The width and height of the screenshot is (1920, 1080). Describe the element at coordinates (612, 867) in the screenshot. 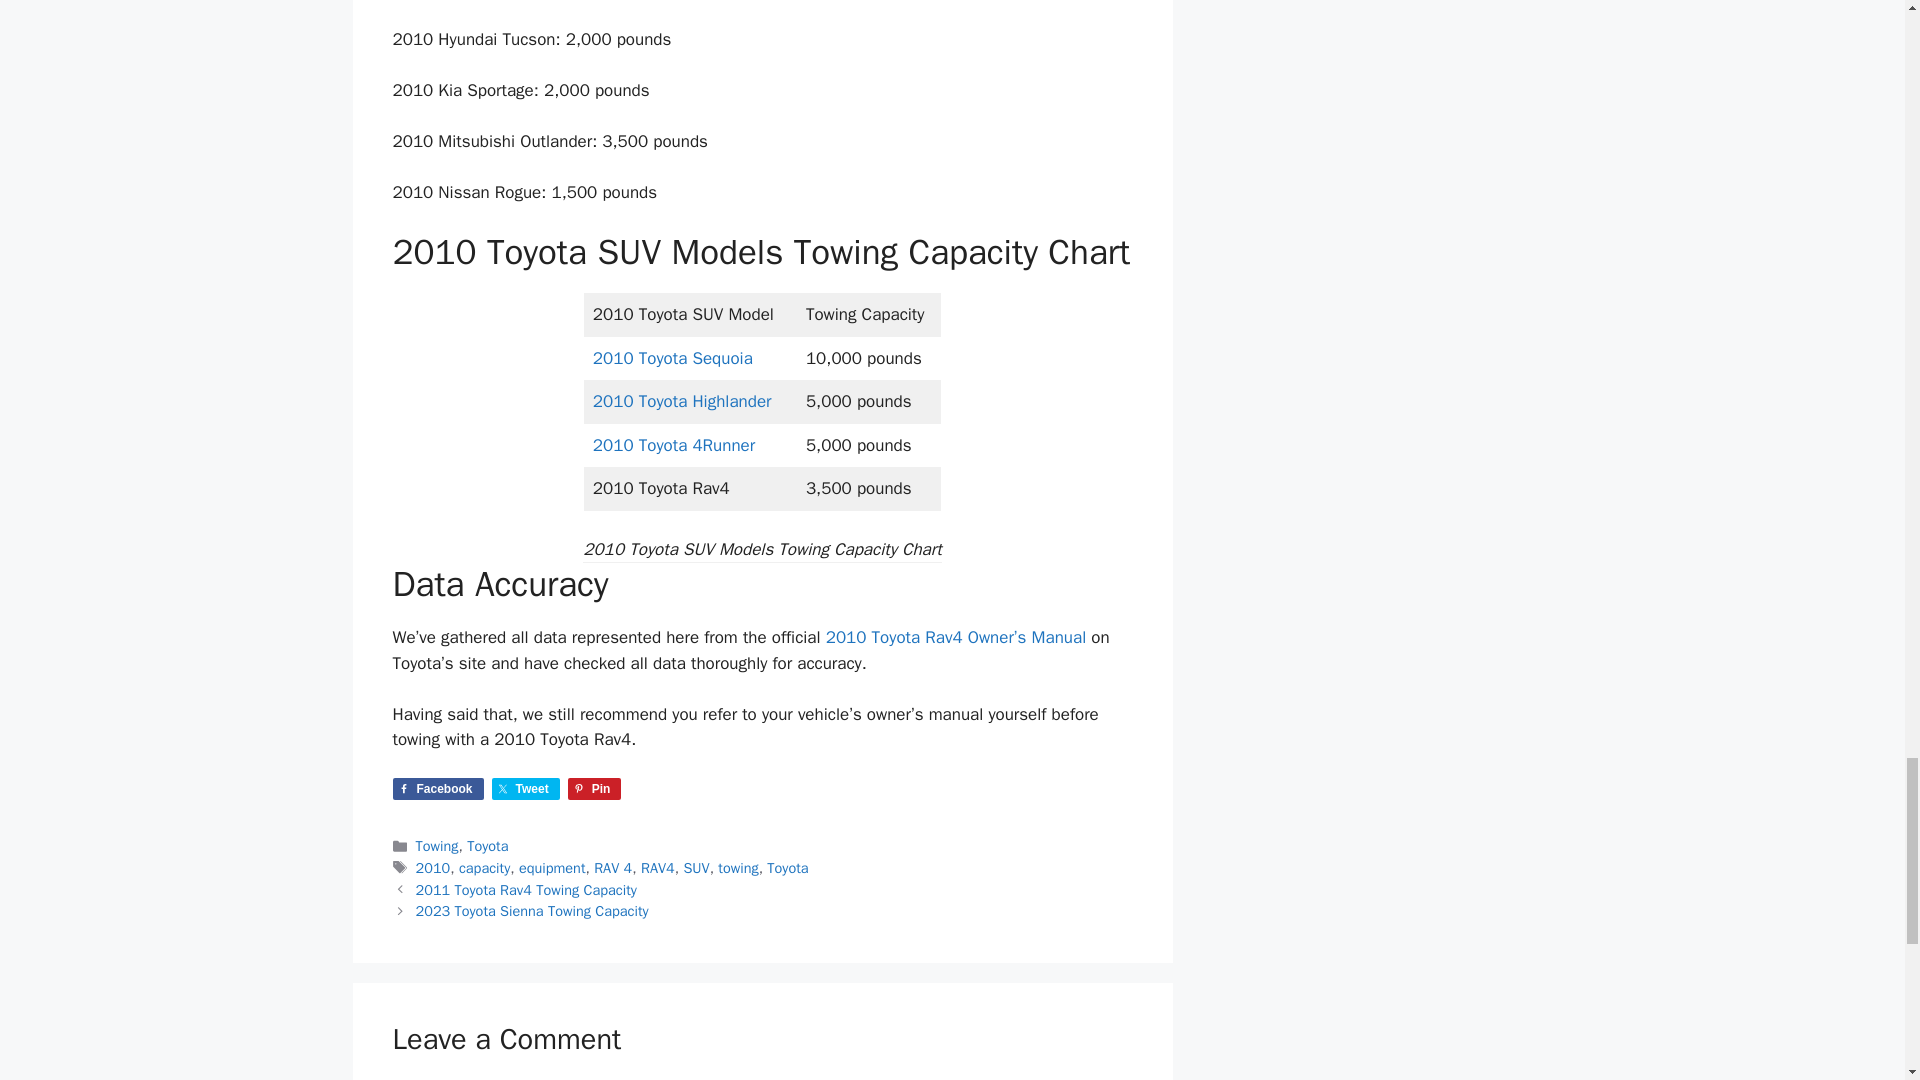

I see `RAV 4` at that location.